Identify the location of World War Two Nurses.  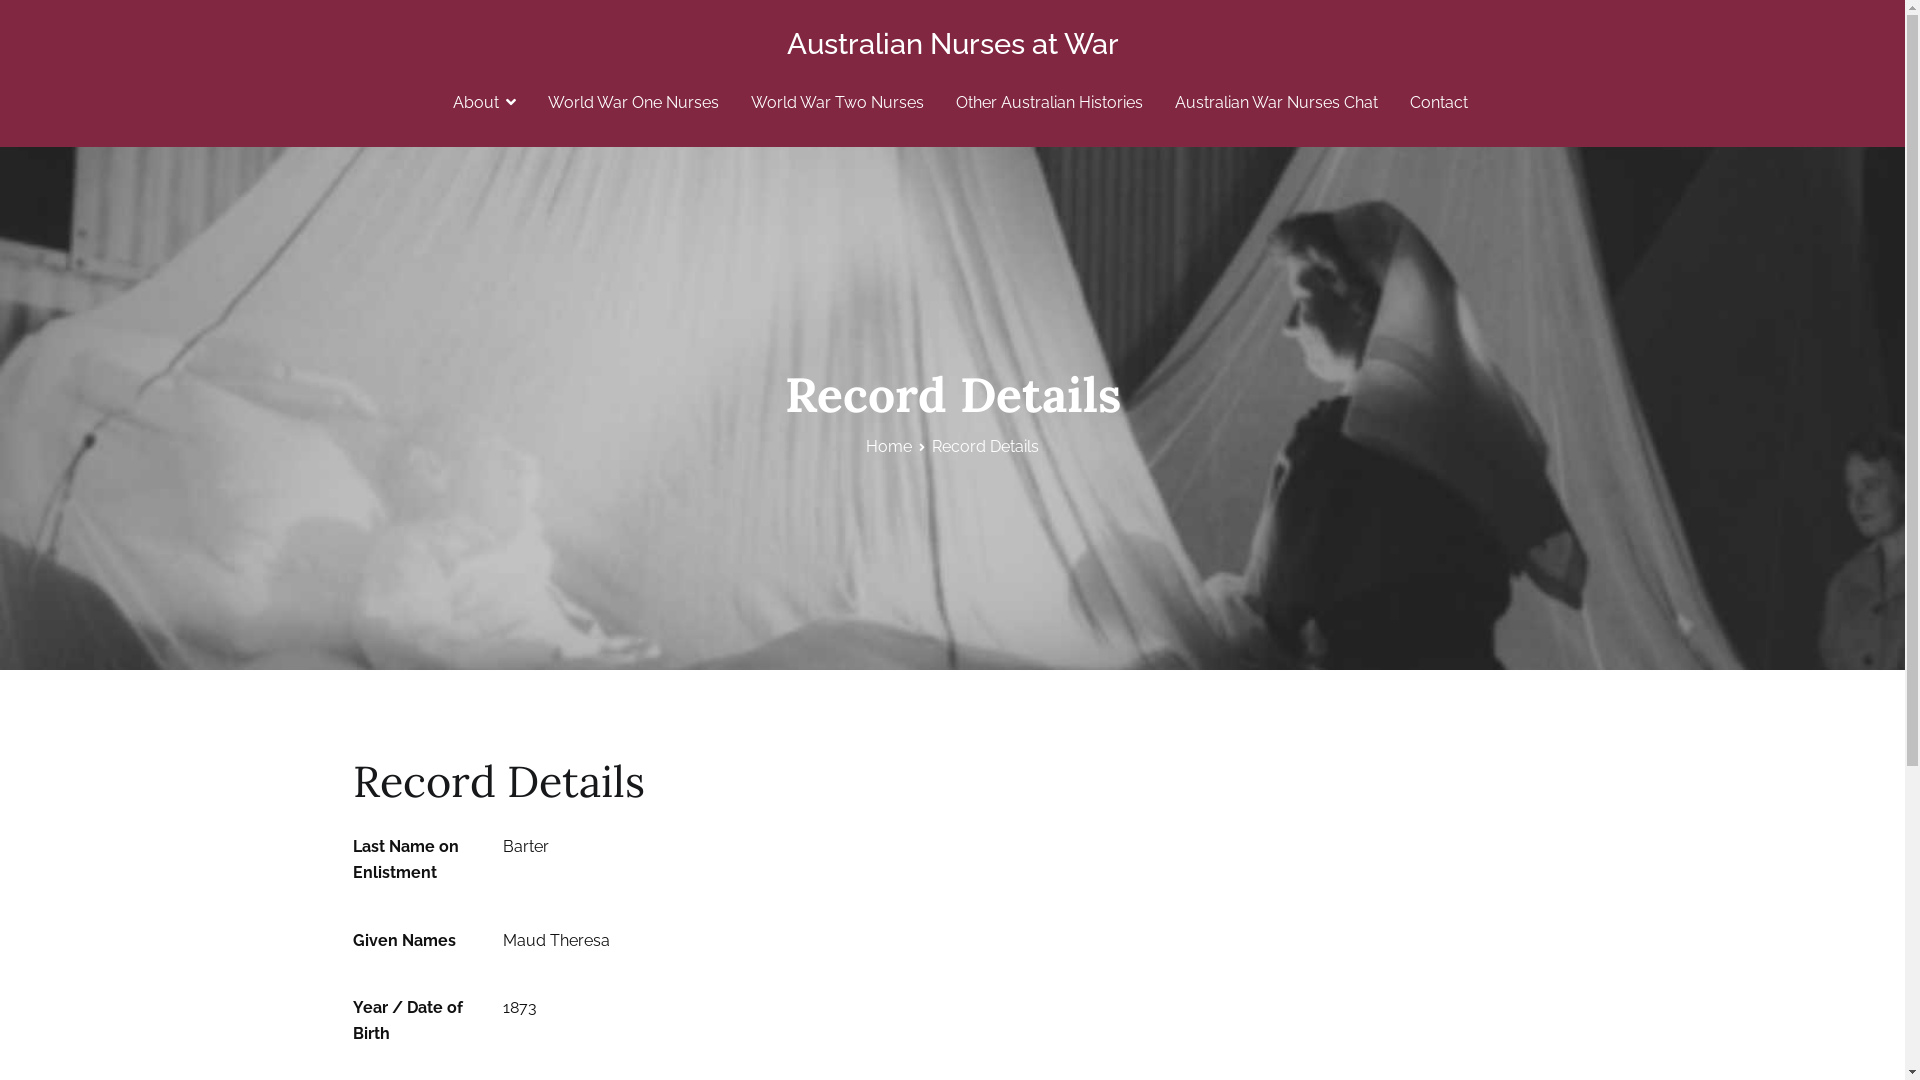
(838, 103).